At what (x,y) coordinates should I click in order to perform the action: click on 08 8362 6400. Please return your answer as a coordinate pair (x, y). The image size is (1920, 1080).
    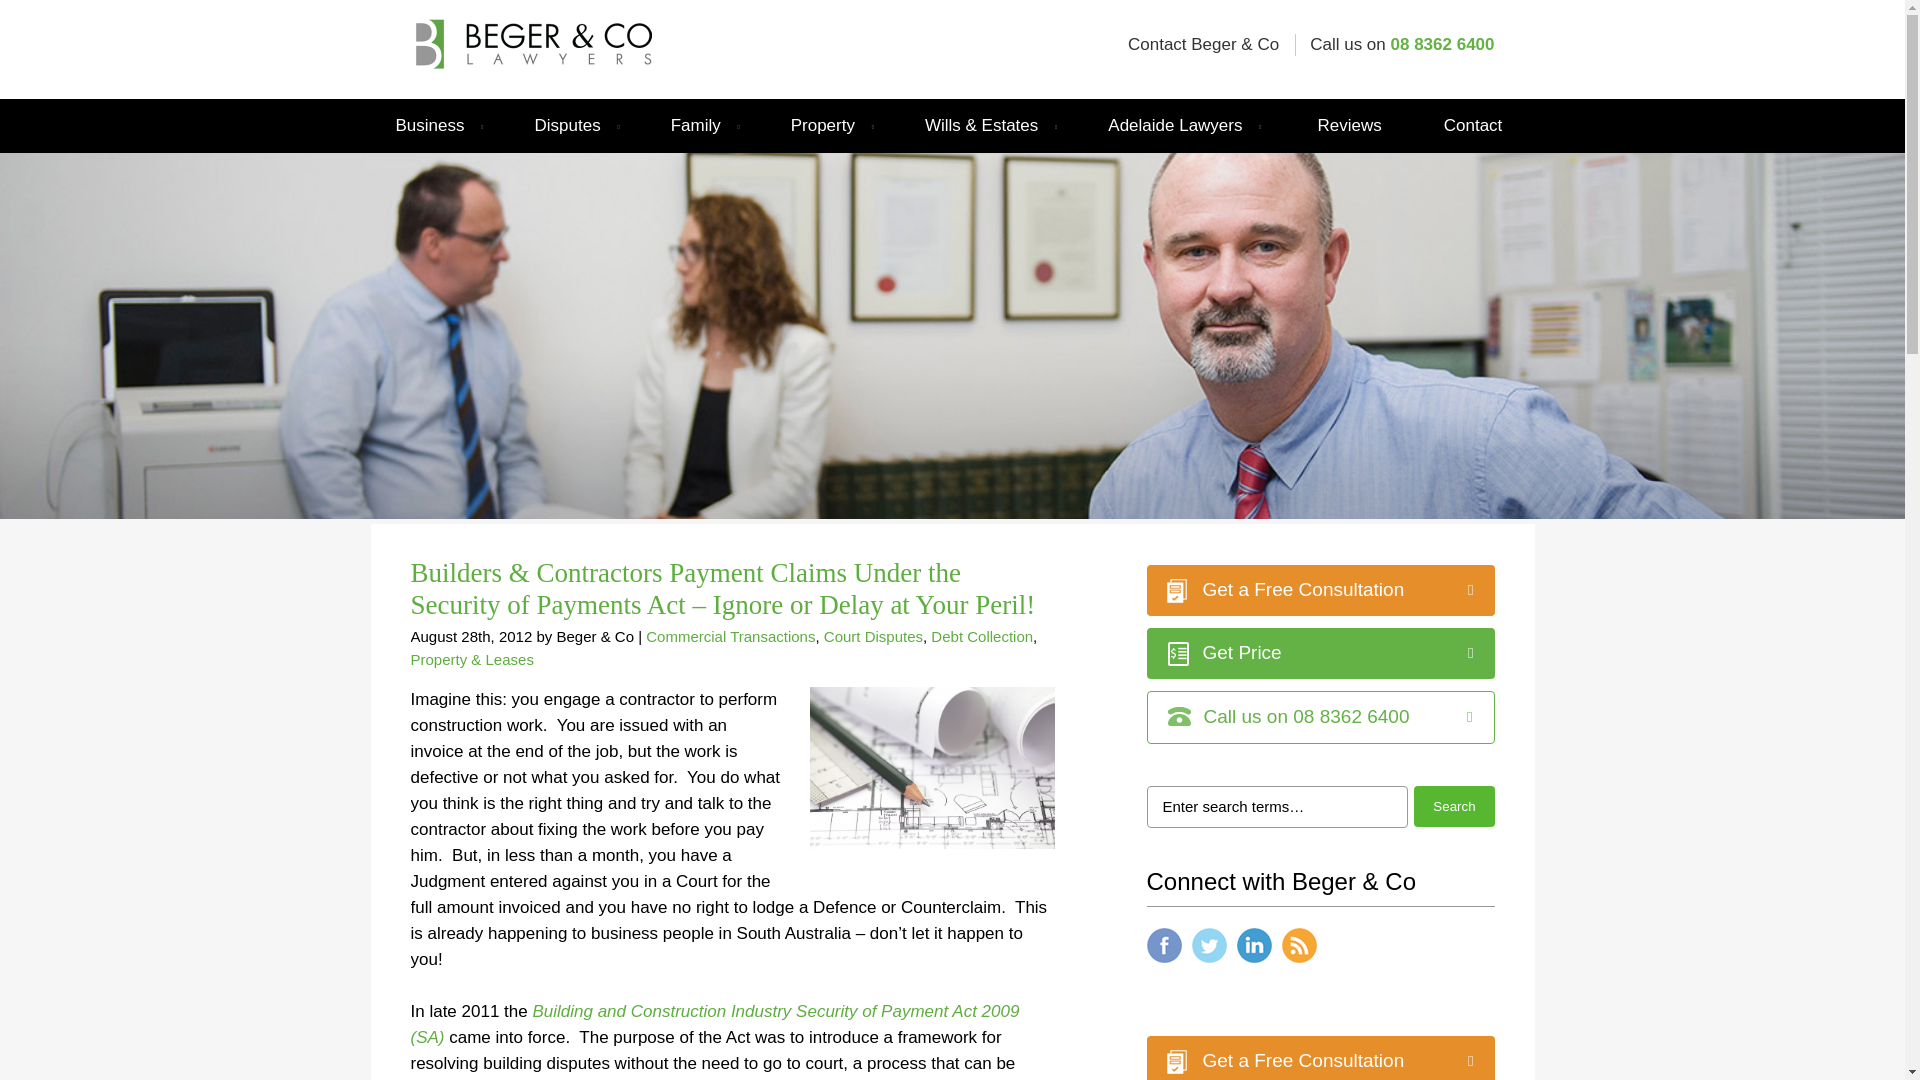
    Looking at the image, I should click on (1442, 44).